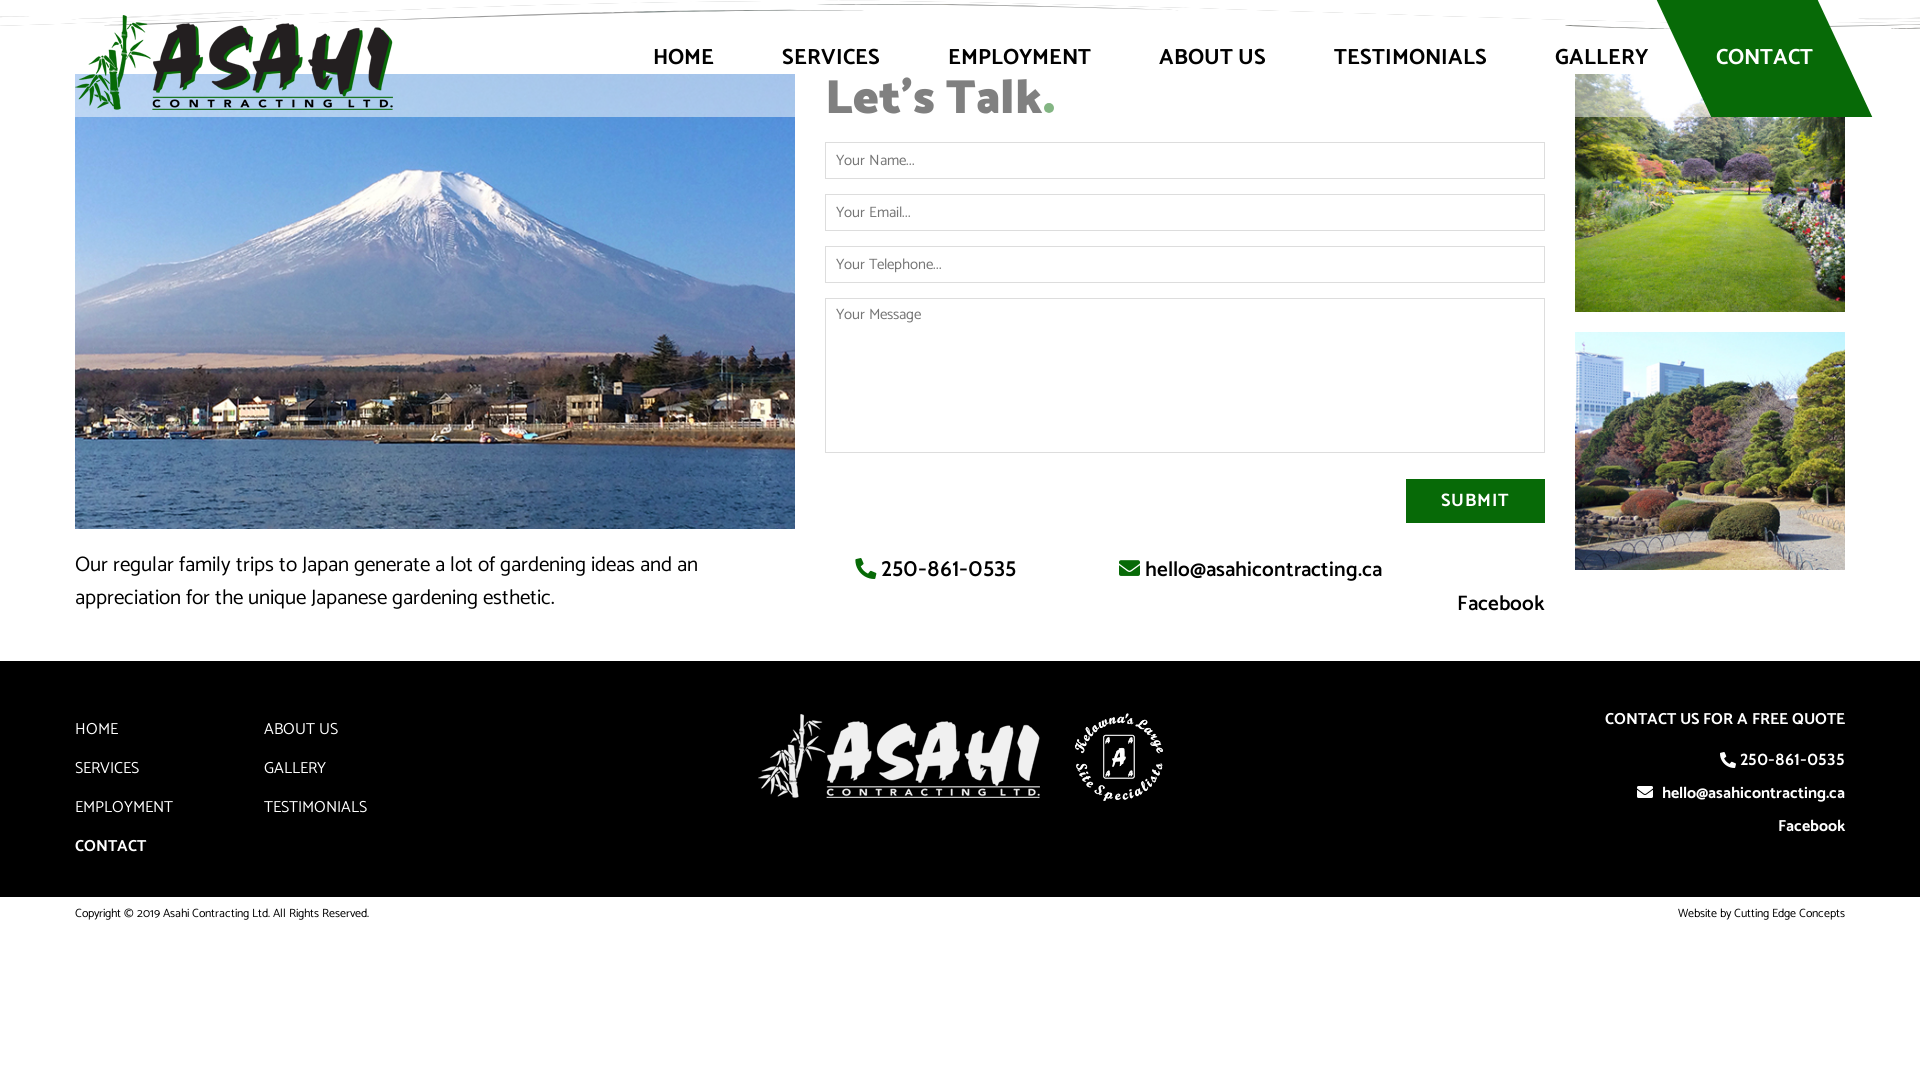 The image size is (1920, 1080). I want to click on Facebook, so click(1807, 826).